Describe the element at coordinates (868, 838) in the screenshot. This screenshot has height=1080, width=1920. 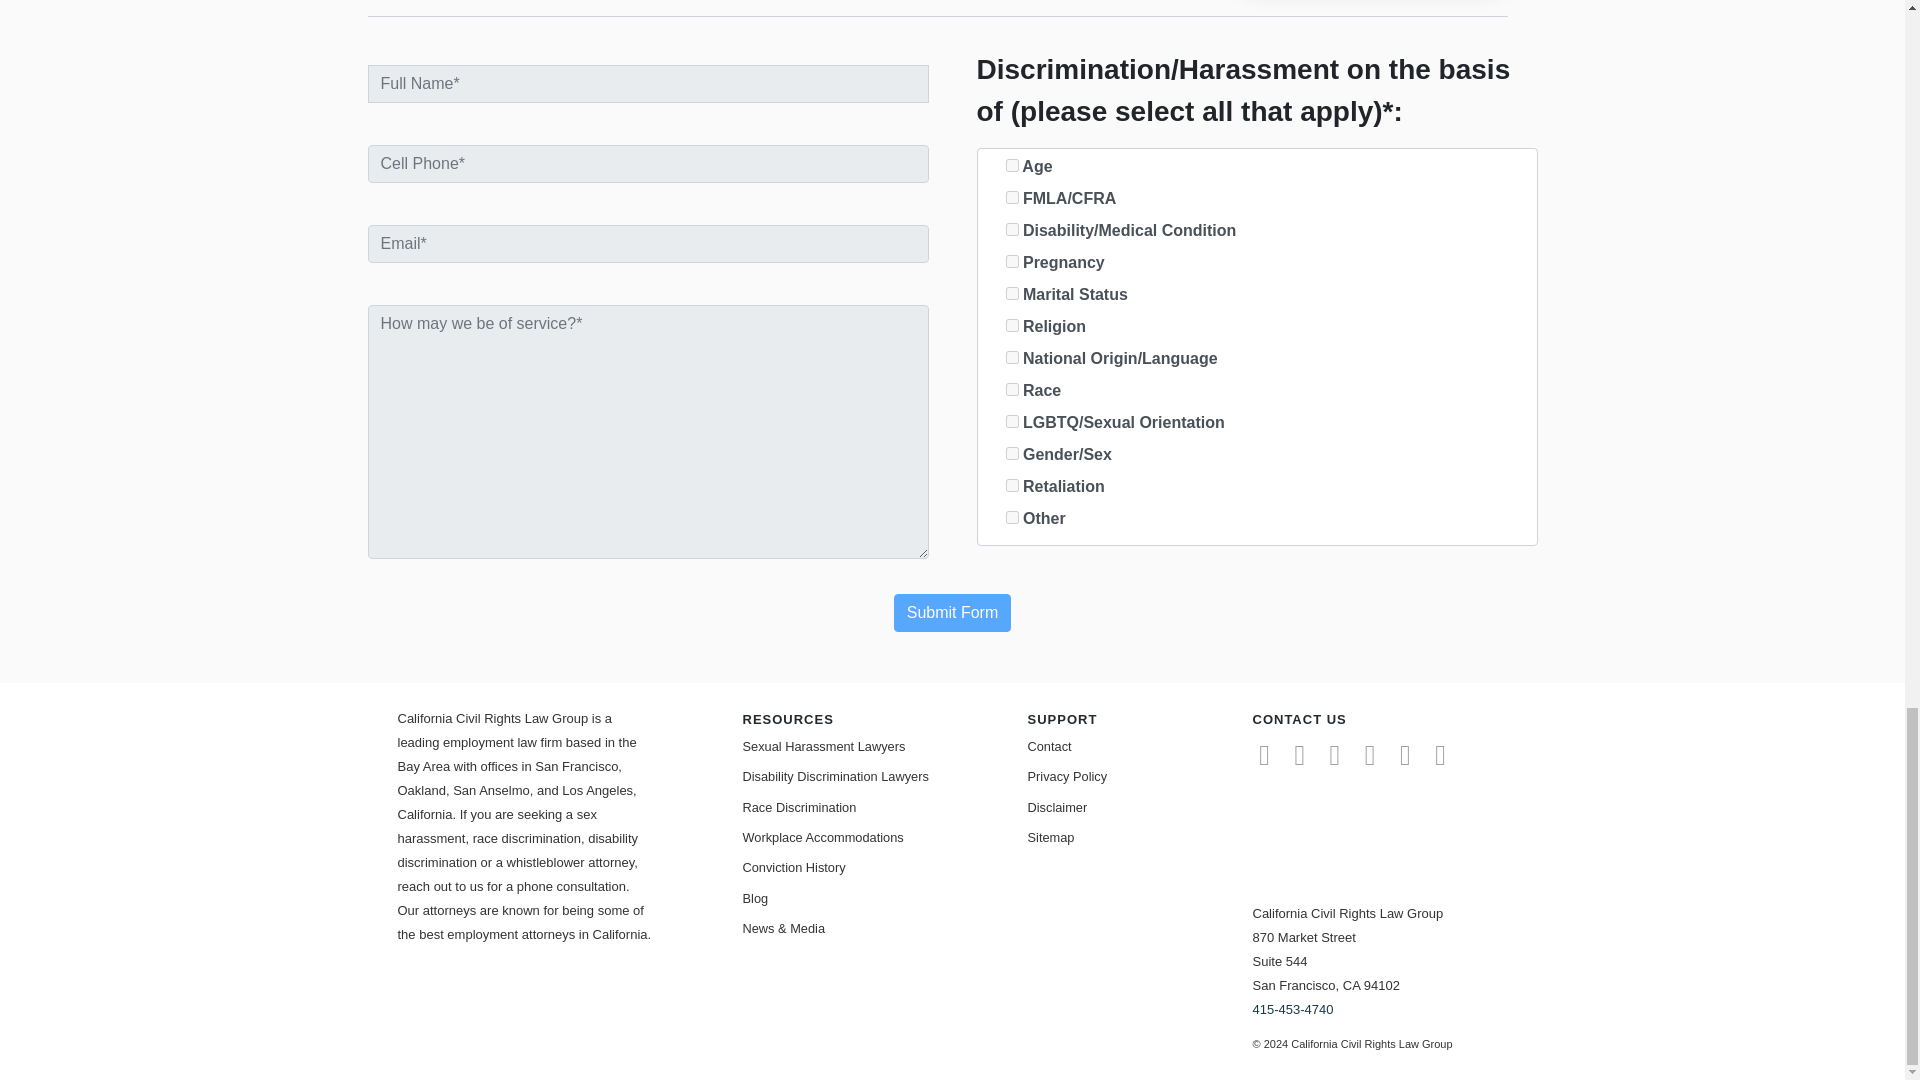
I see `Workplace Accommodations` at that location.